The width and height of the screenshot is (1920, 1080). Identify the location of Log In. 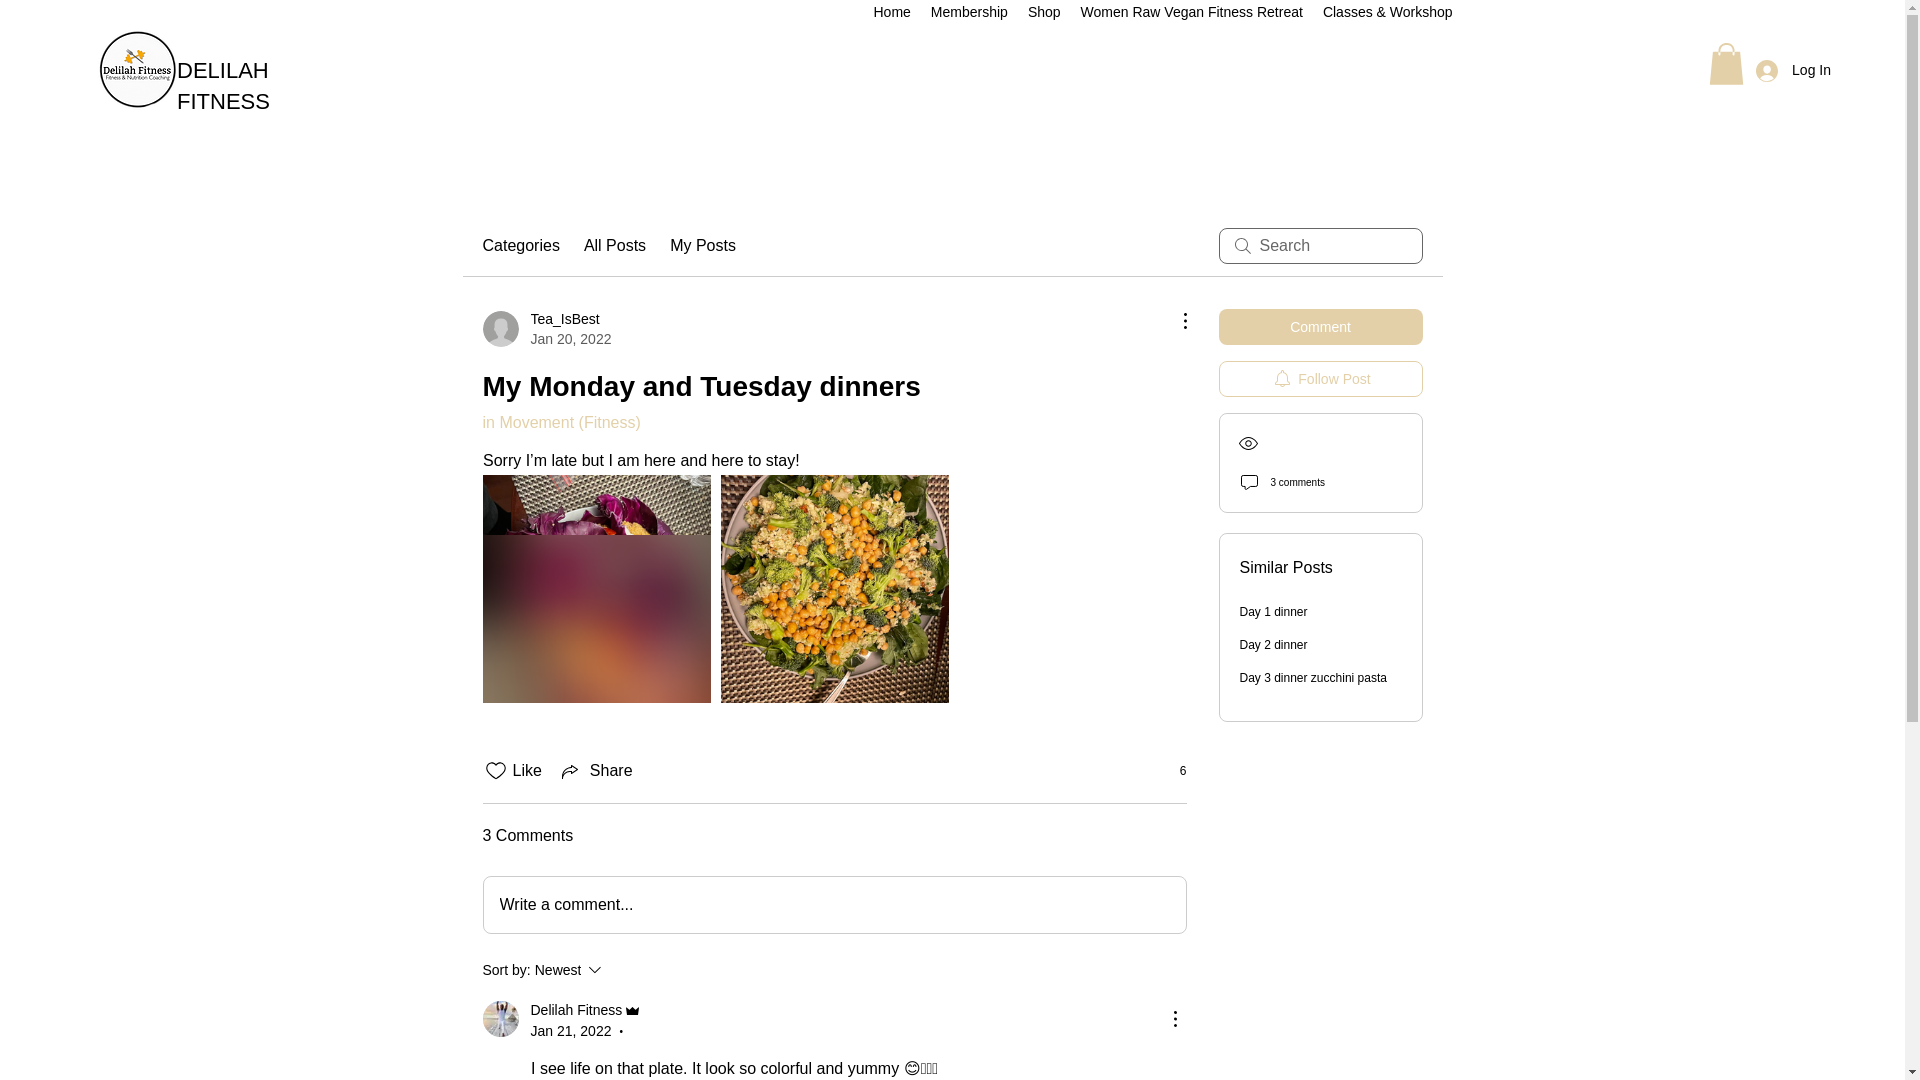
(1793, 70).